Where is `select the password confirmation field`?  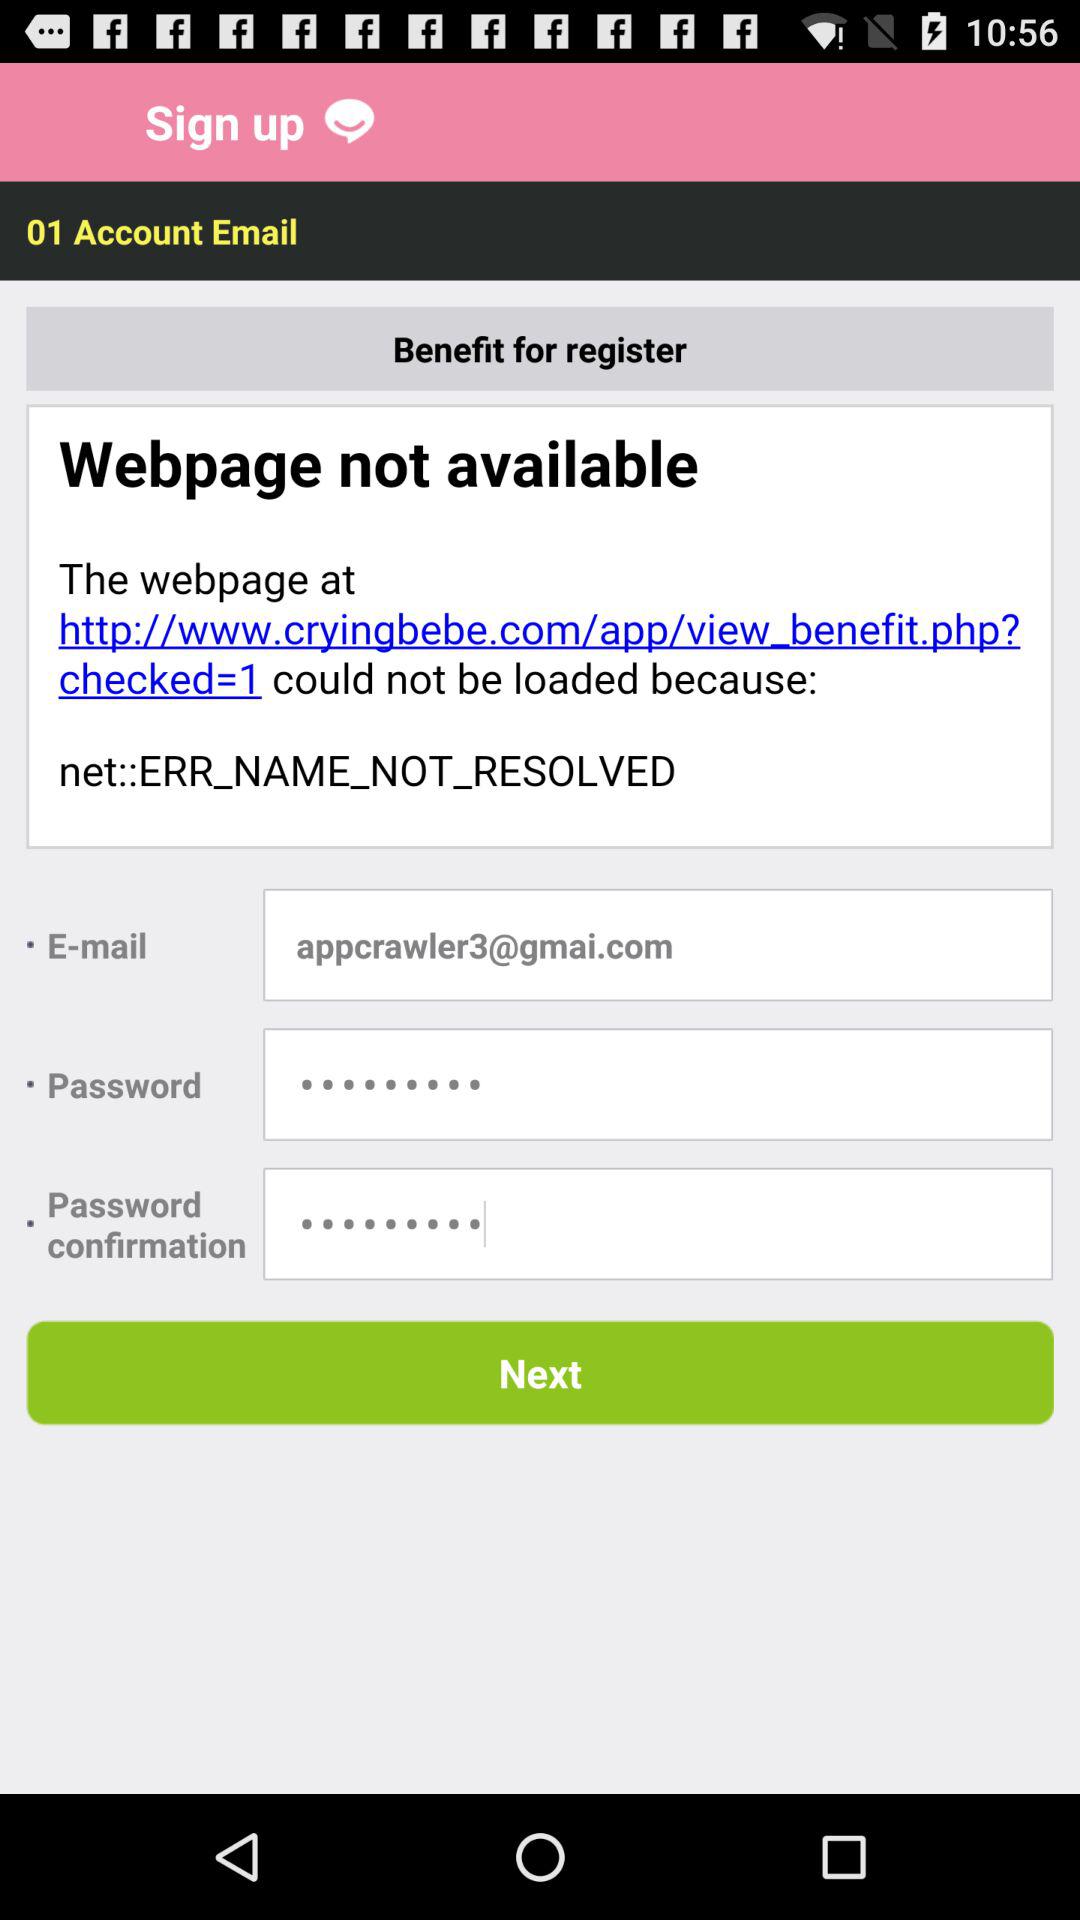 select the password confirmation field is located at coordinates (658, 1224).